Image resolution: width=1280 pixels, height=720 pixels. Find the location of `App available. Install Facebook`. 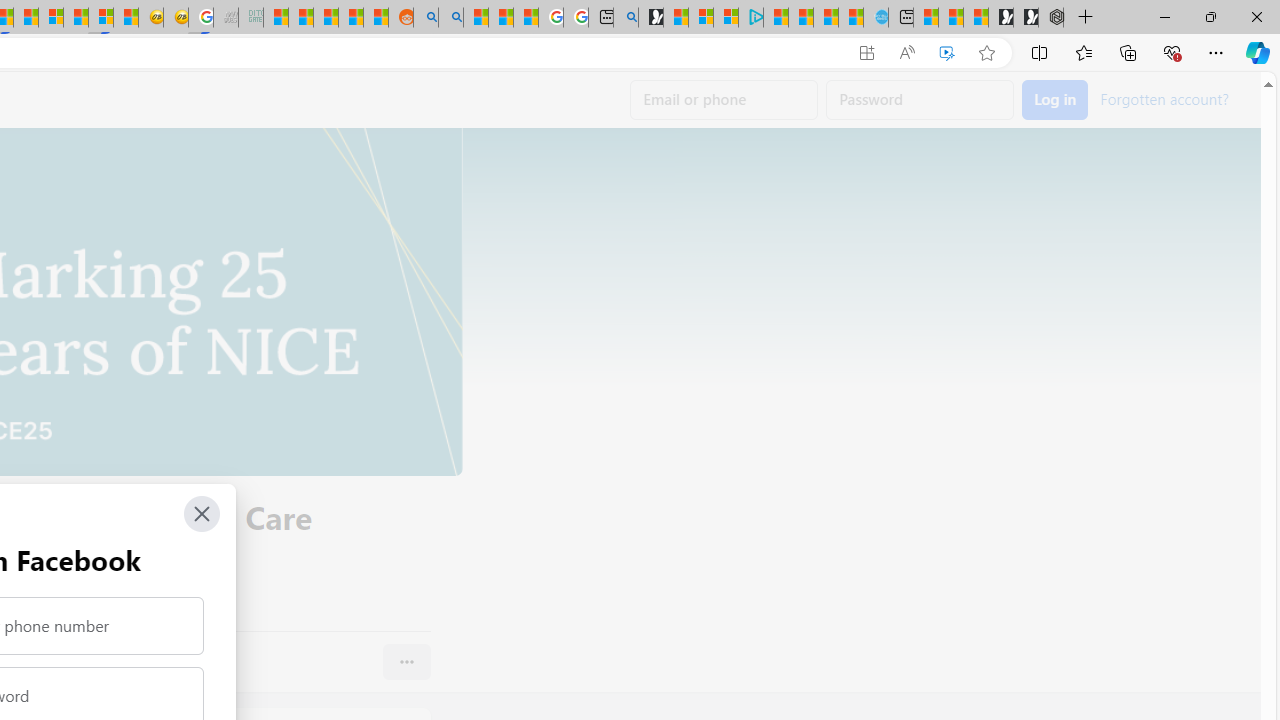

App available. Install Facebook is located at coordinates (867, 53).